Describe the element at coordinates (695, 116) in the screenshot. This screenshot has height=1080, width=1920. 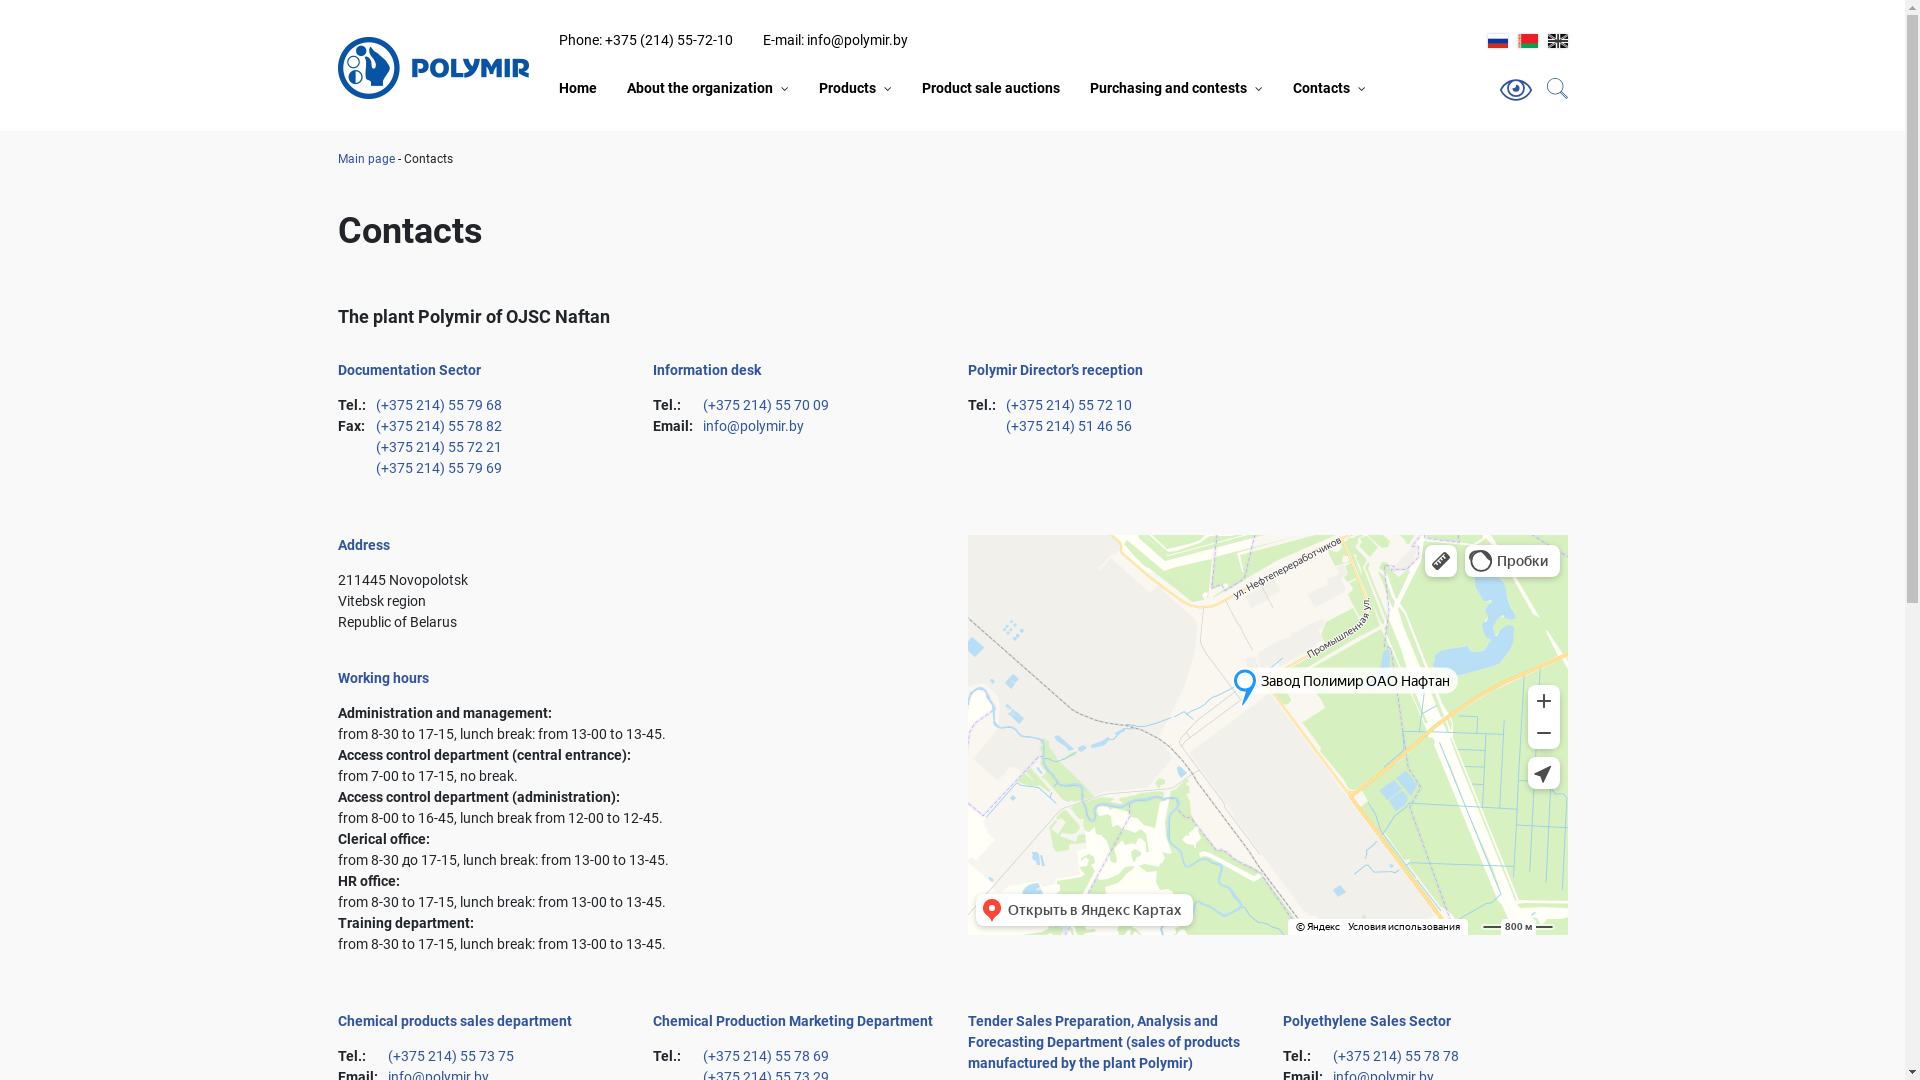
I see `General information` at that location.